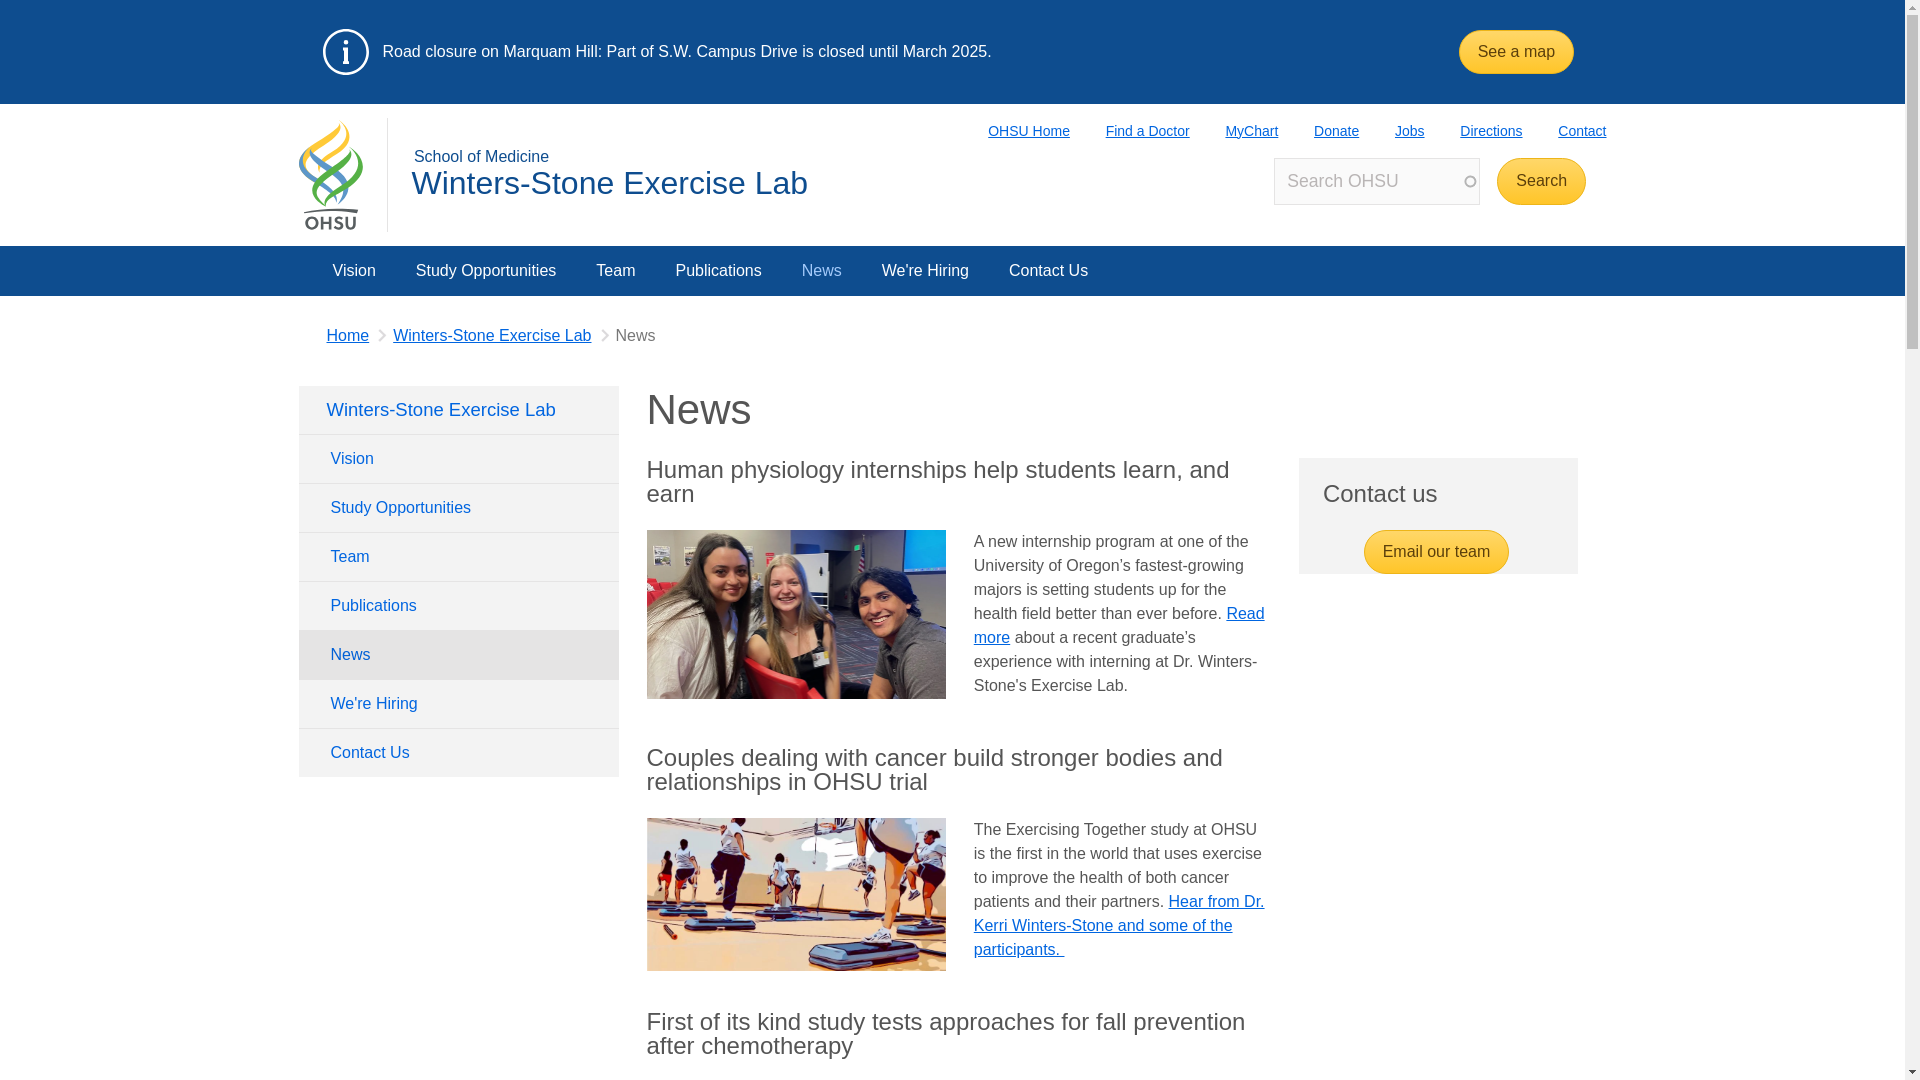  Describe the element at coordinates (1564, 130) in the screenshot. I see `Contact` at that location.